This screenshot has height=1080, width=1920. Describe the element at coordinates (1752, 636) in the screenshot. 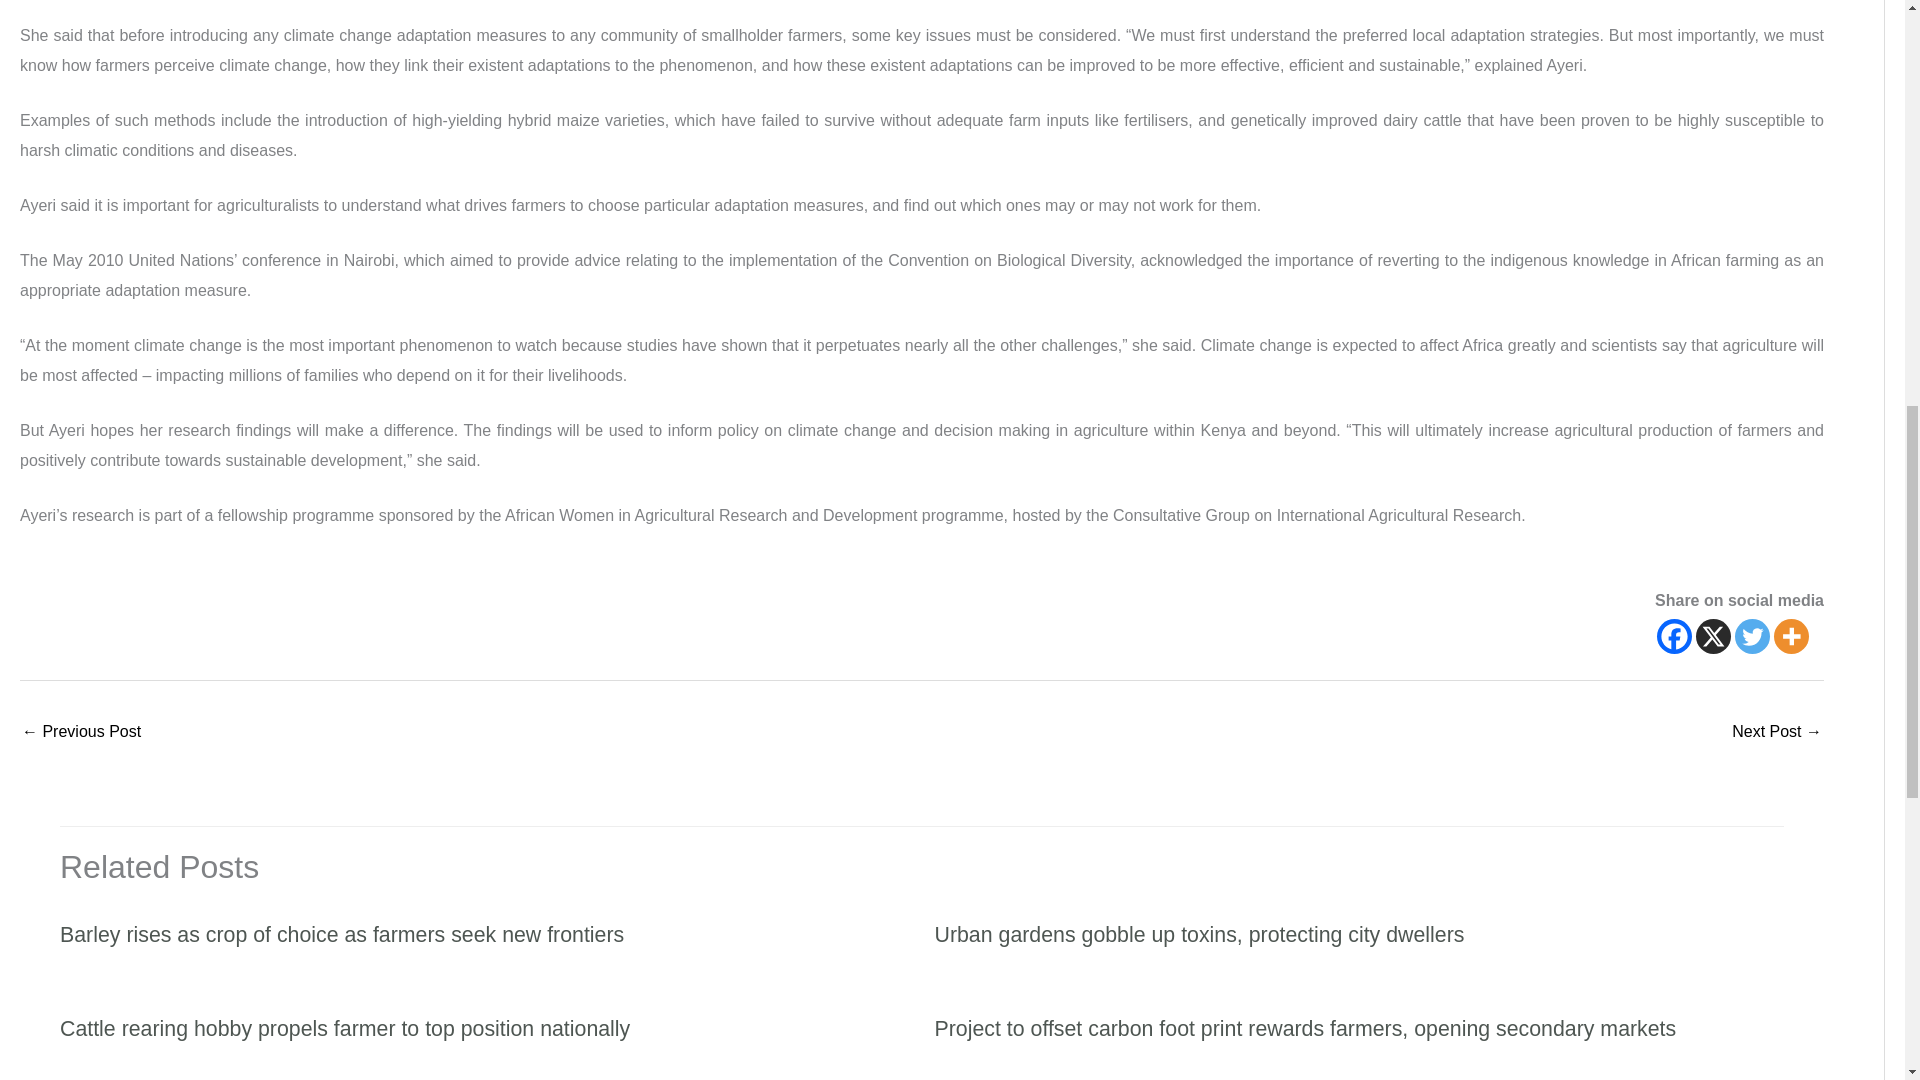

I see `Twitter` at that location.